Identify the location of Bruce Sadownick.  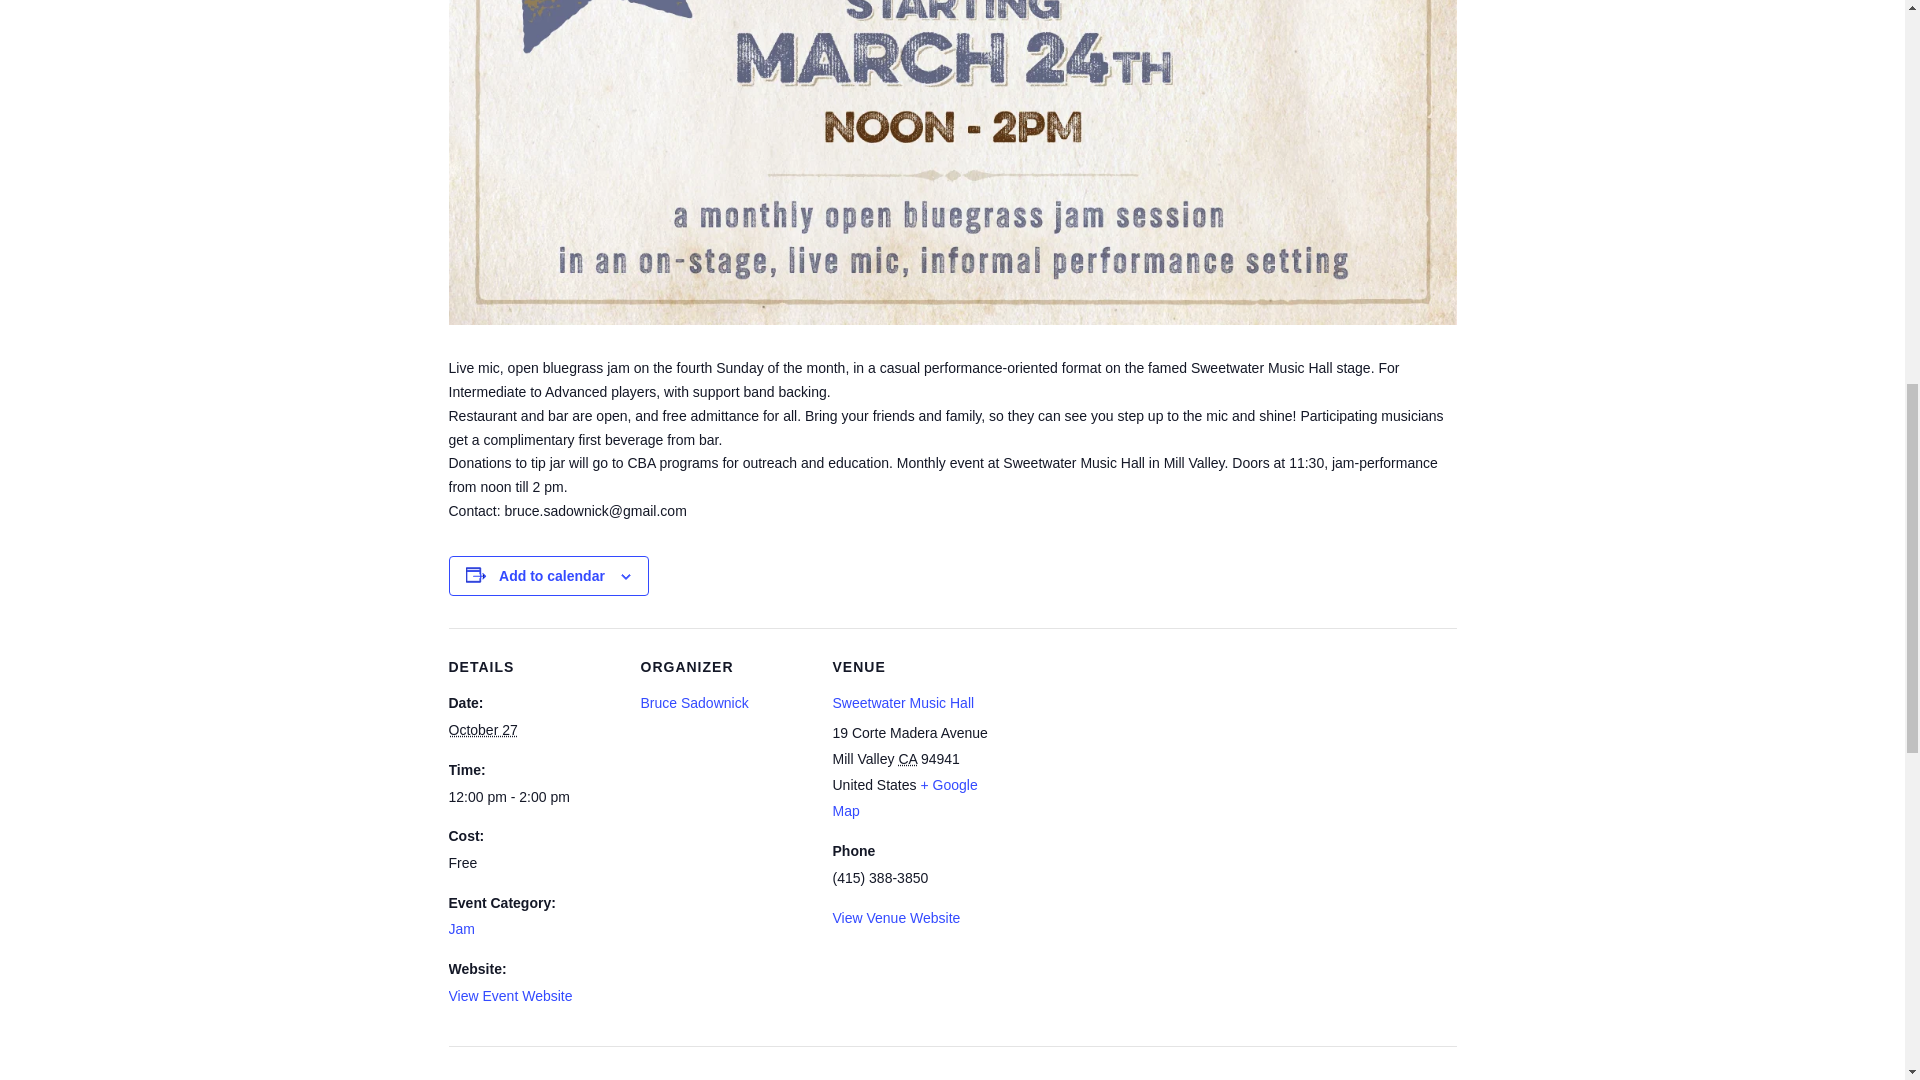
(694, 702).